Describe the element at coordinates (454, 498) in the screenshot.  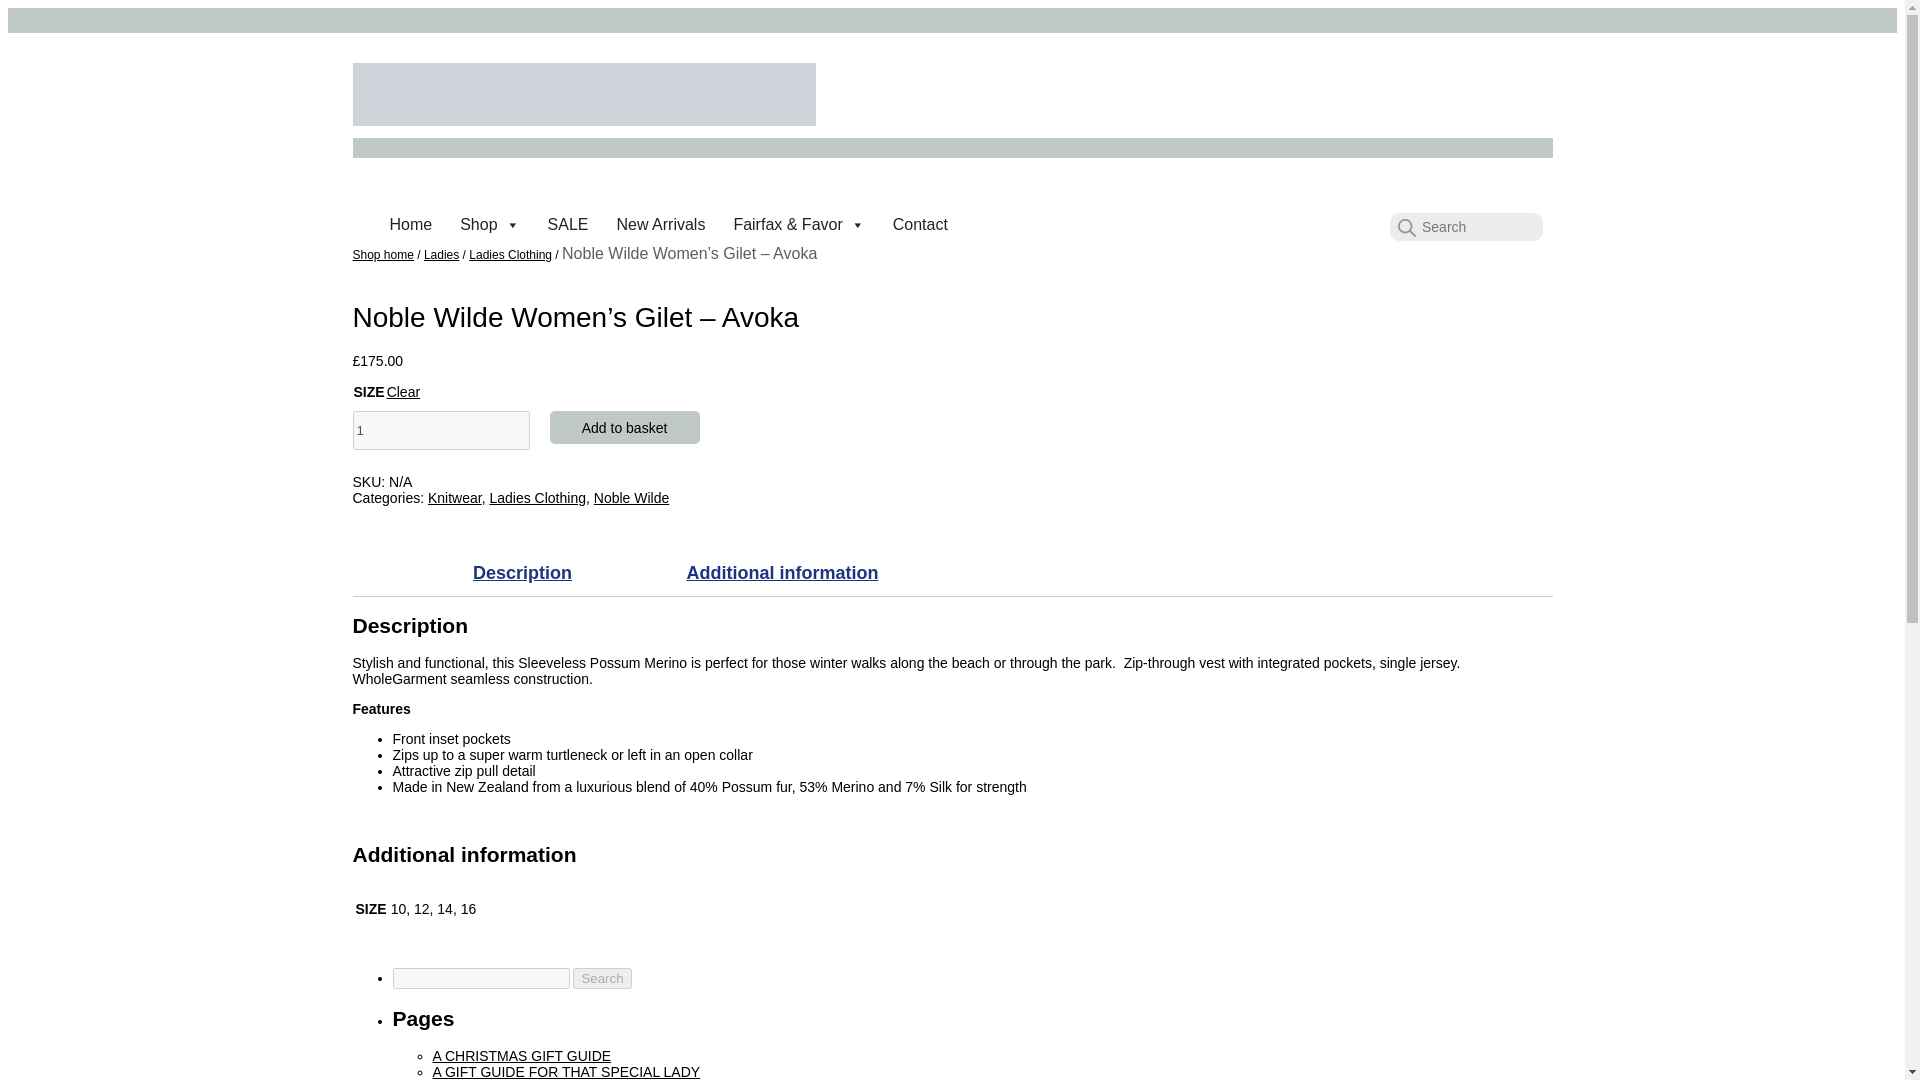
I see `Knitwear` at that location.